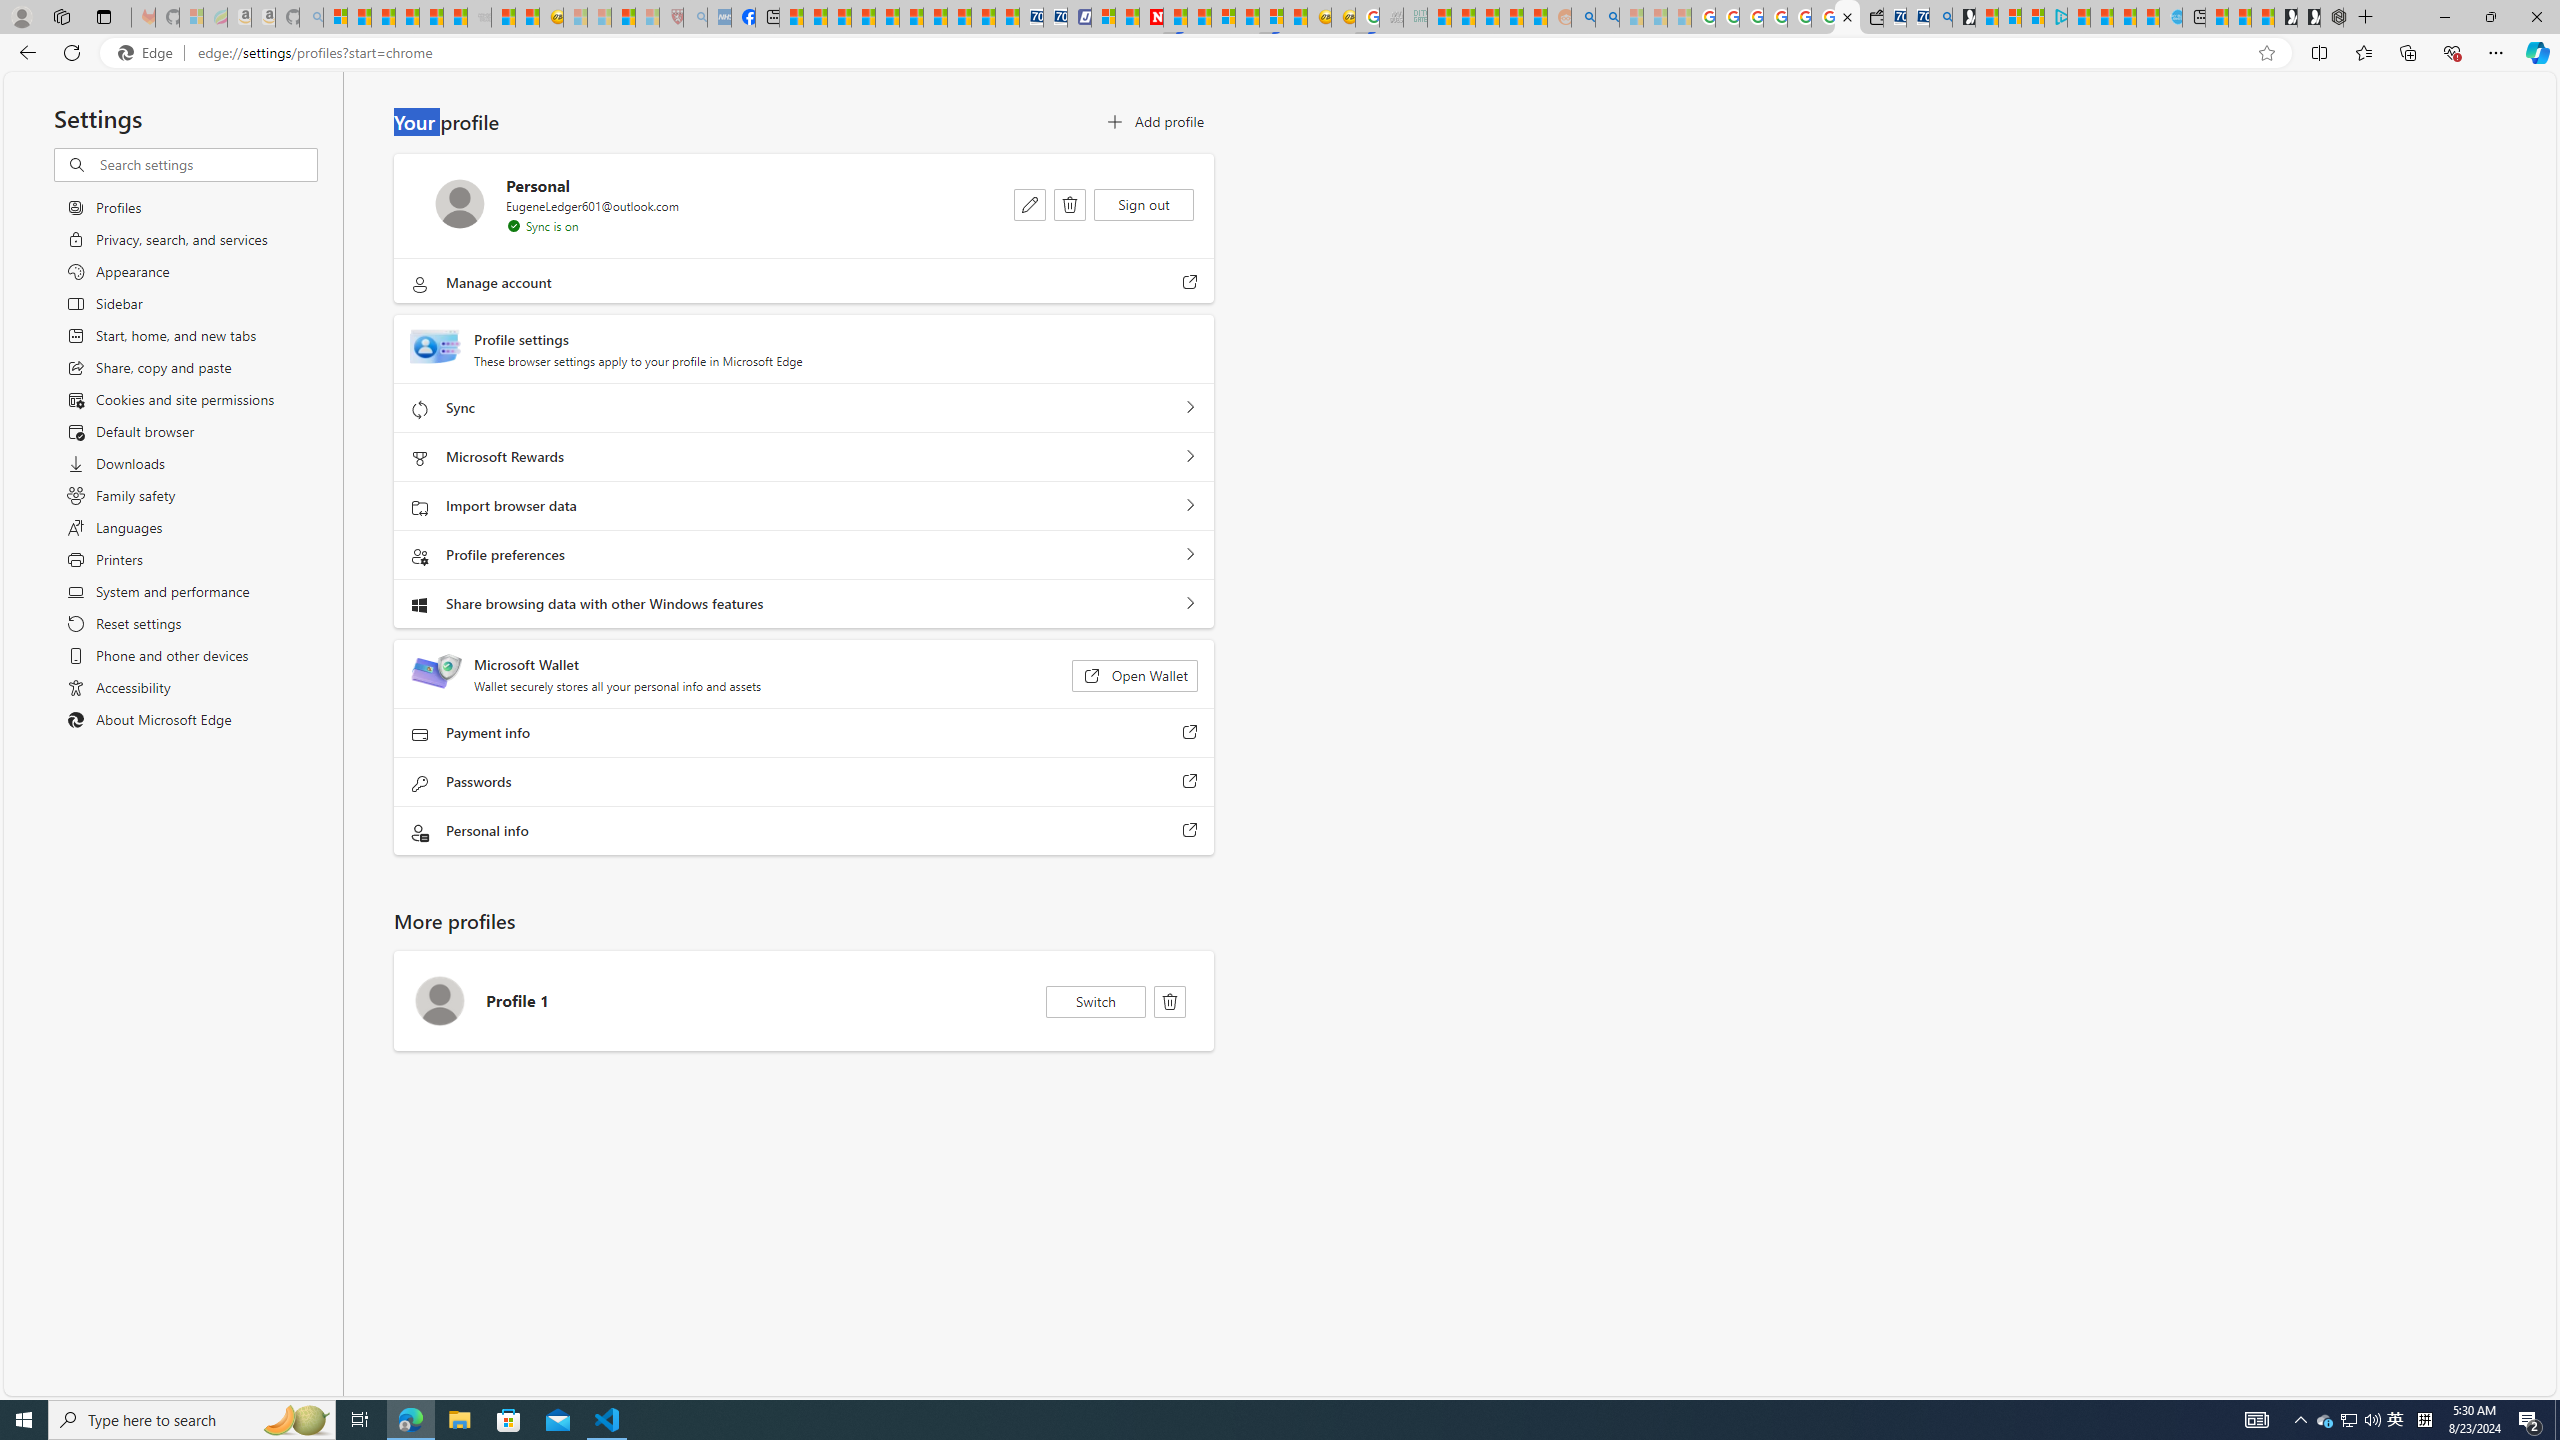 The height and width of the screenshot is (1440, 2560). Describe the element at coordinates (1134, 676) in the screenshot. I see `Open Wallet` at that location.